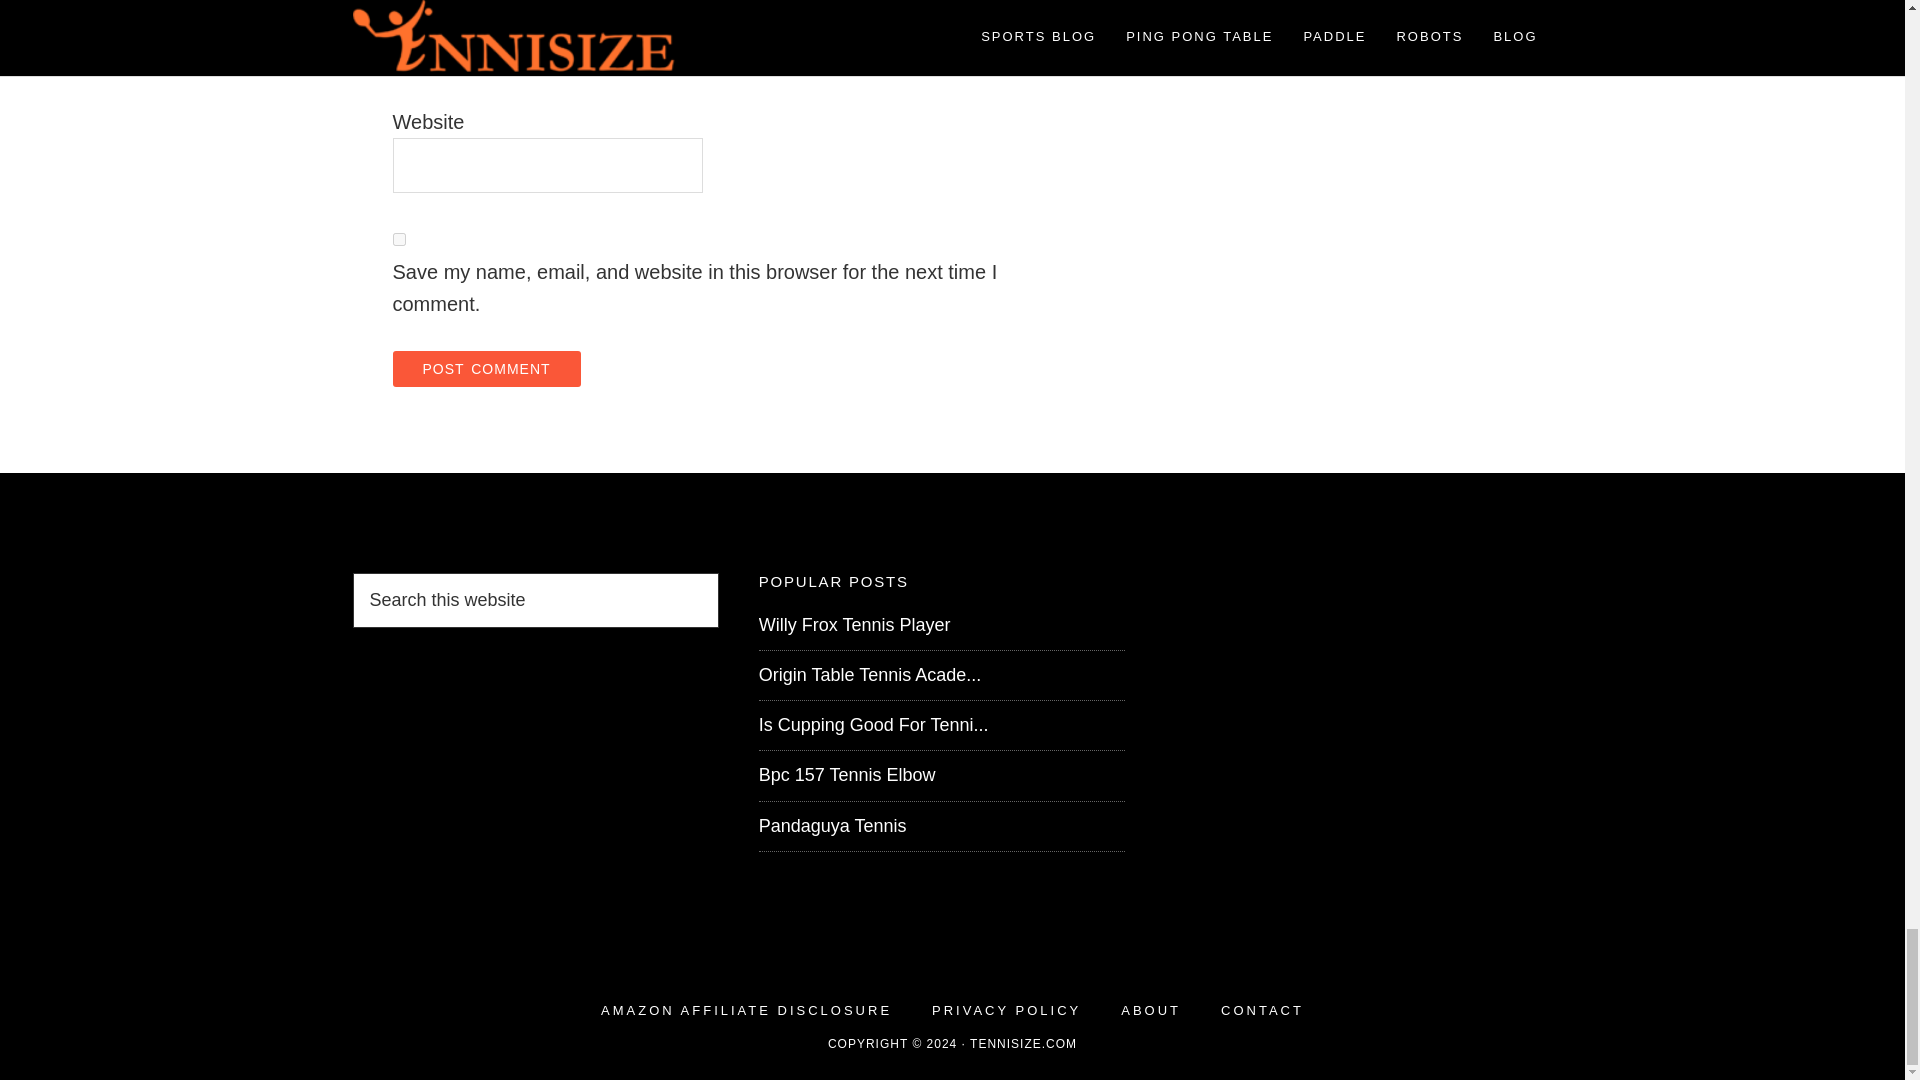  I want to click on yes, so click(398, 240).